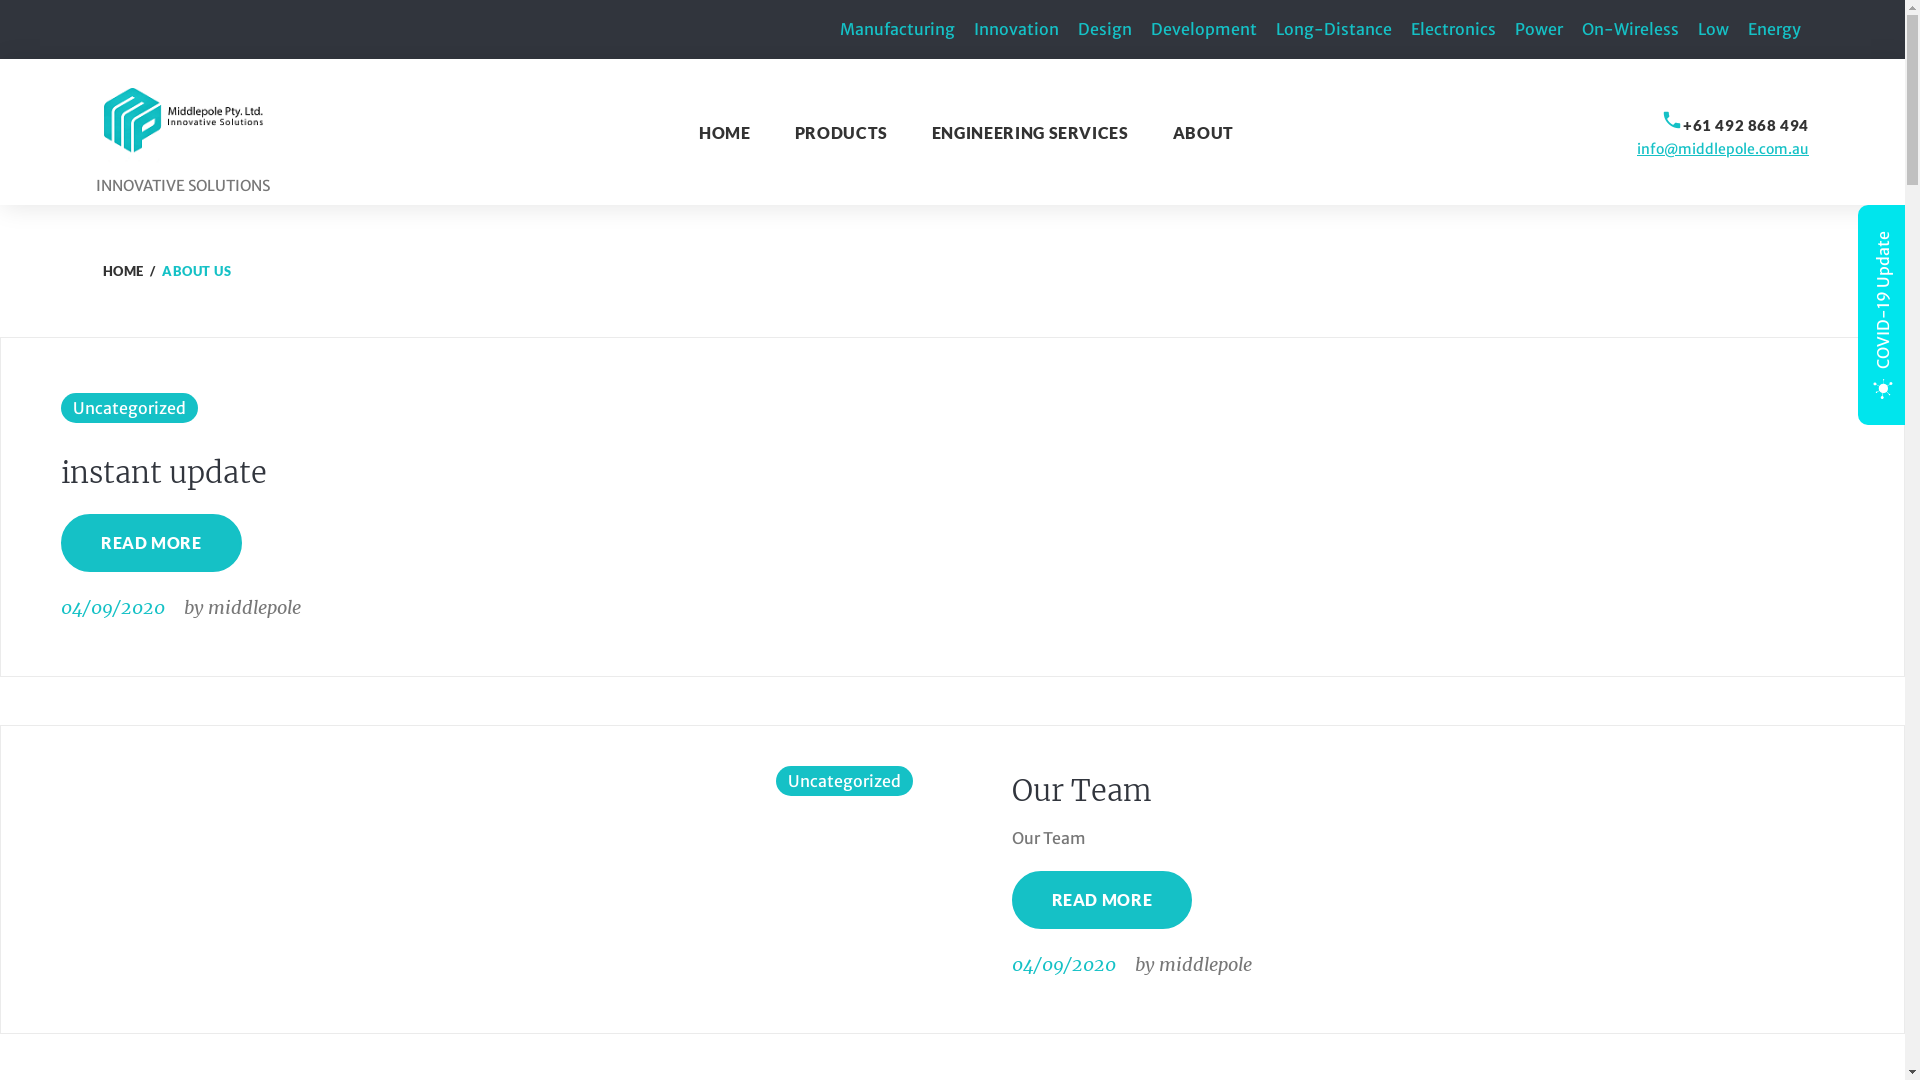  Describe the element at coordinates (113, 608) in the screenshot. I see `04/09/2020` at that location.